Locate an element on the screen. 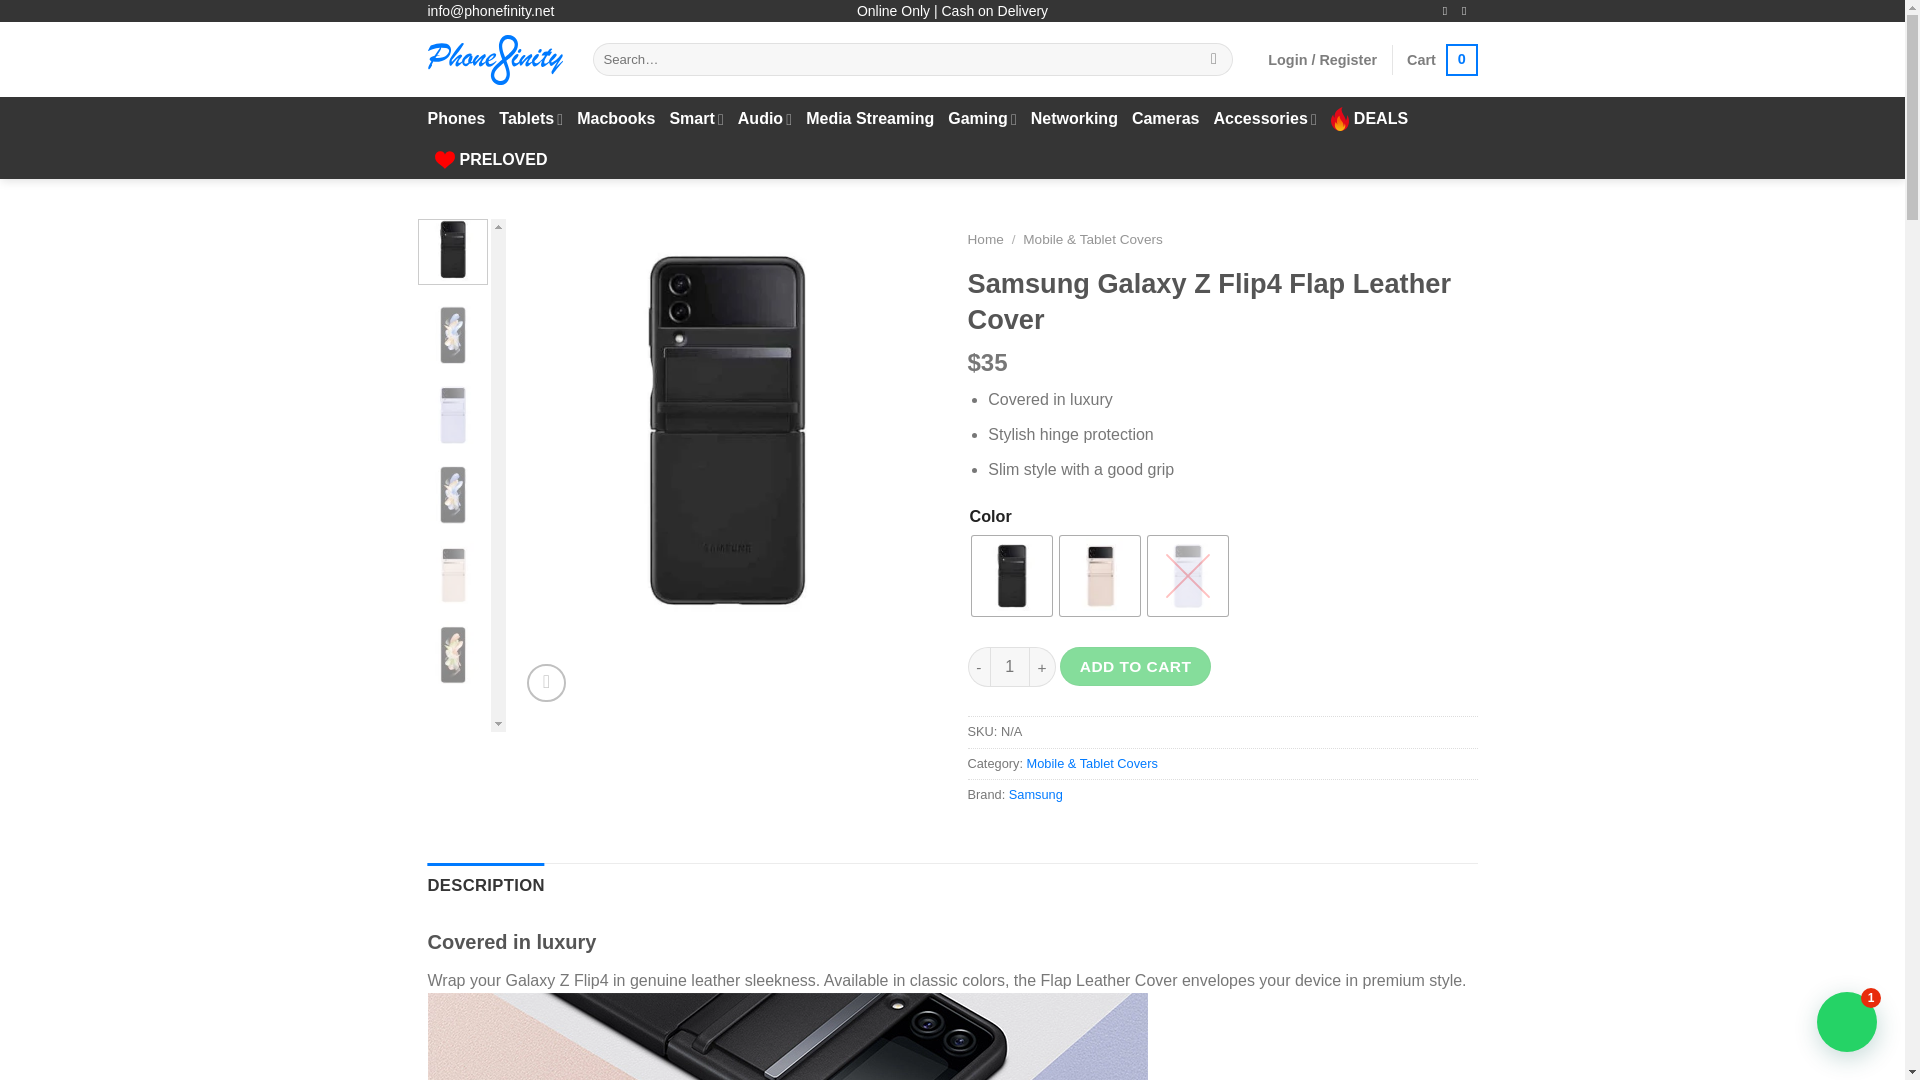  Samsung Galaxy Z Flip4 Flap Leather Cover is located at coordinates (1188, 575).